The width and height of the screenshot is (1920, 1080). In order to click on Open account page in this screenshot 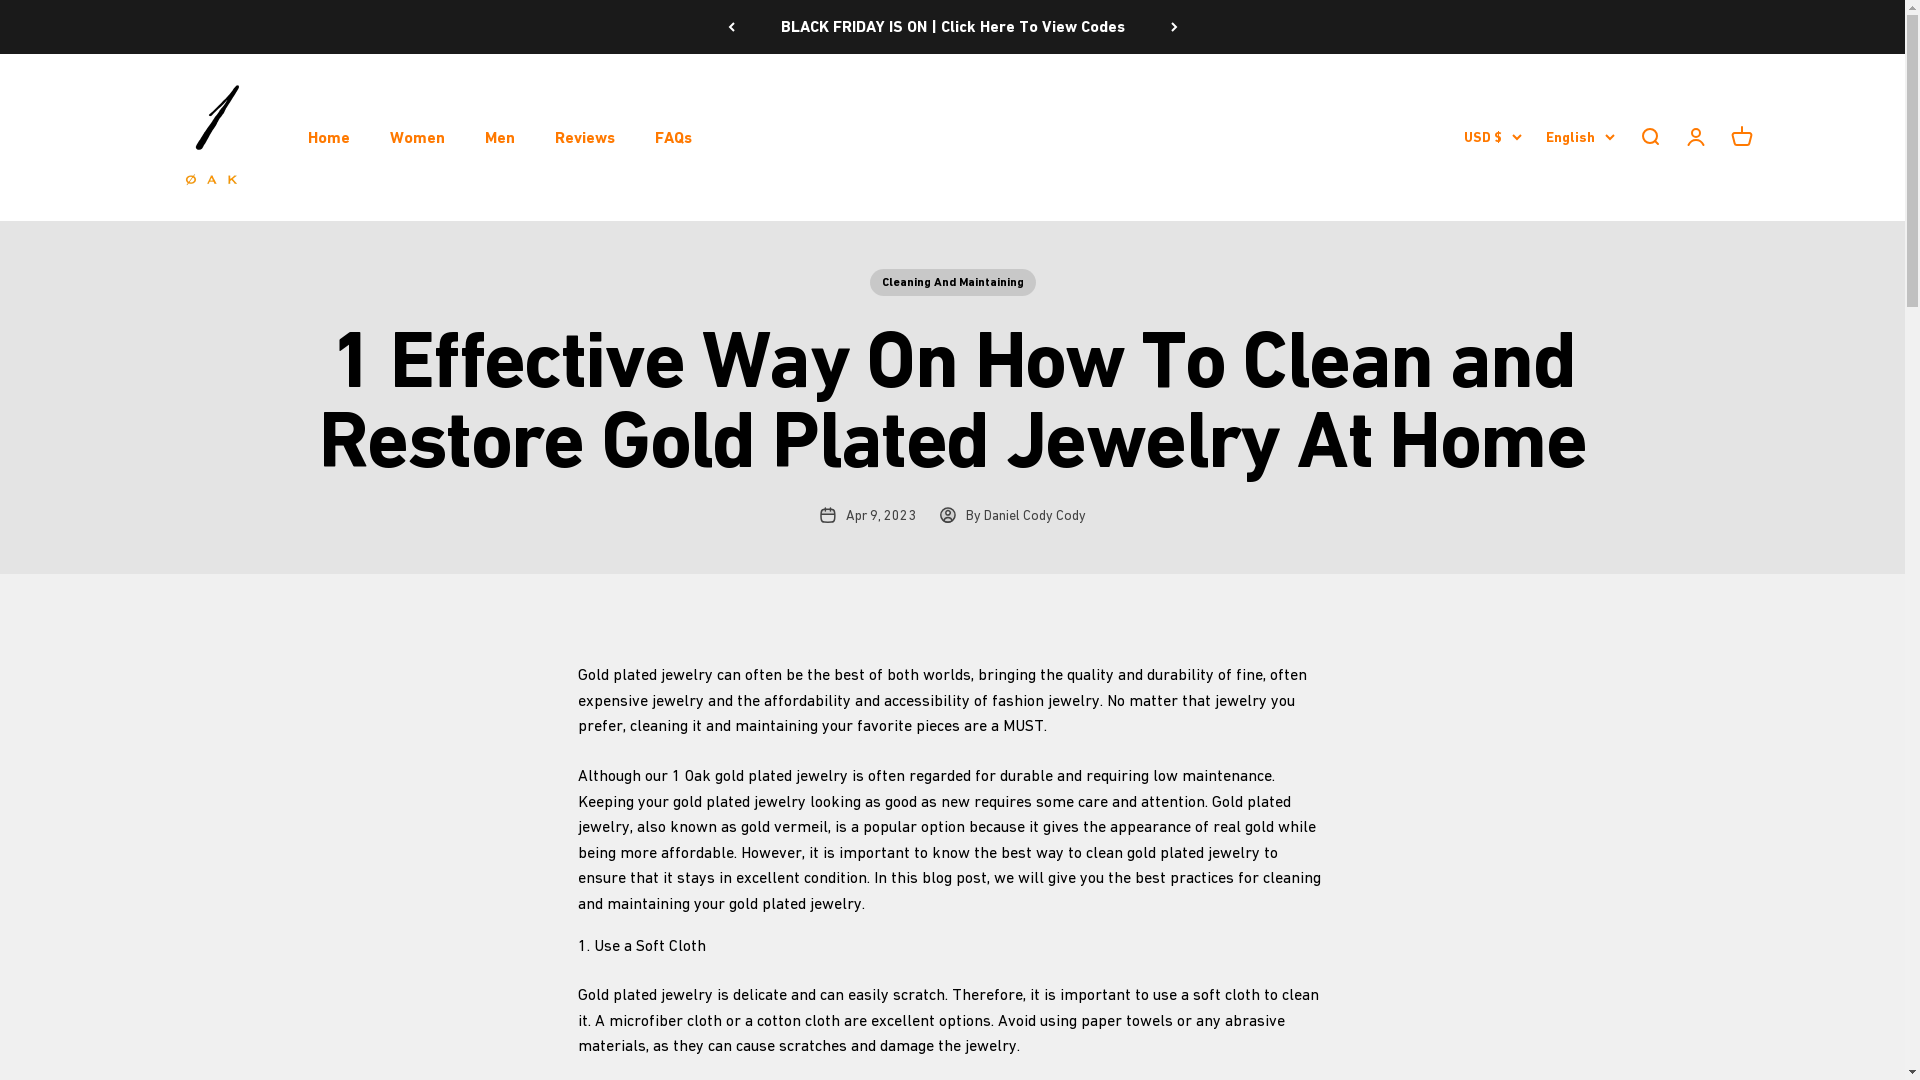, I will do `click(1695, 137)`.